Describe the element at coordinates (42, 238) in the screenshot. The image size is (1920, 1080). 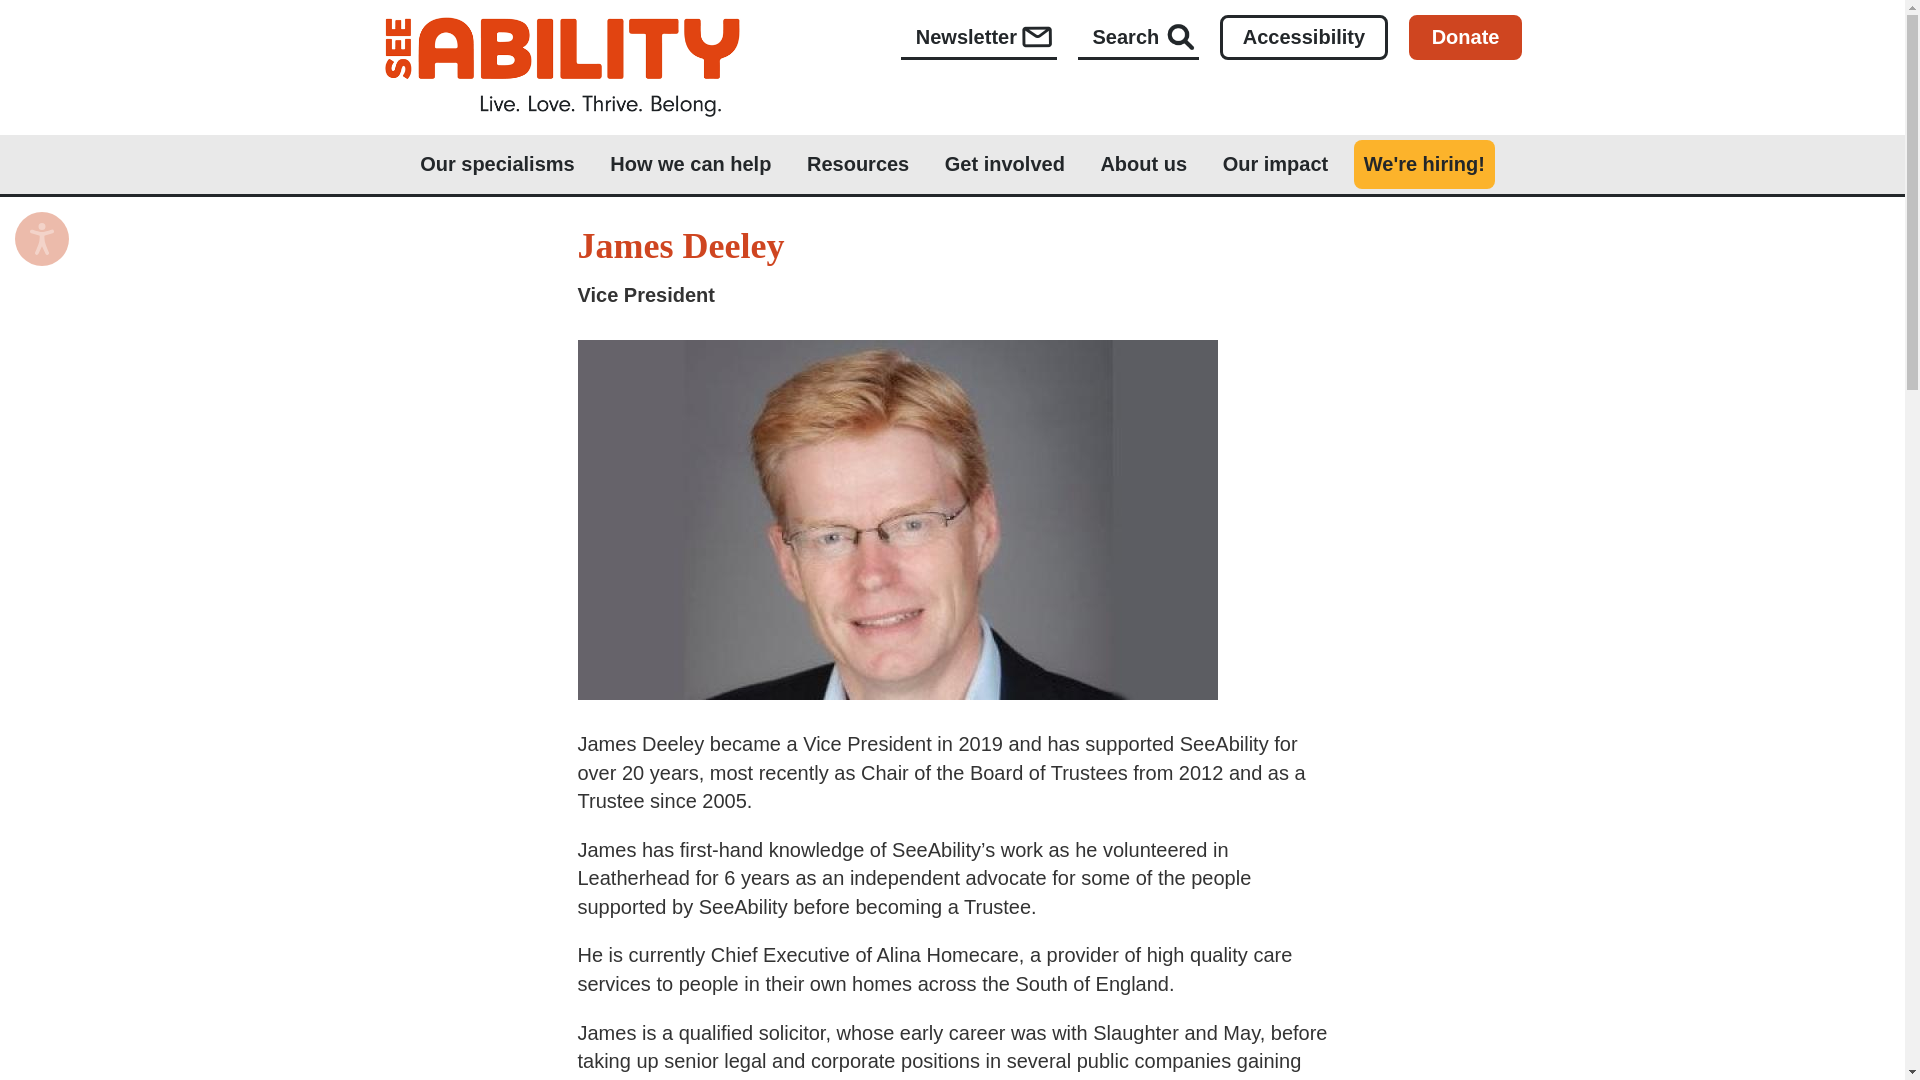
I see `Listen with the ReachDeck Toolbar` at that location.